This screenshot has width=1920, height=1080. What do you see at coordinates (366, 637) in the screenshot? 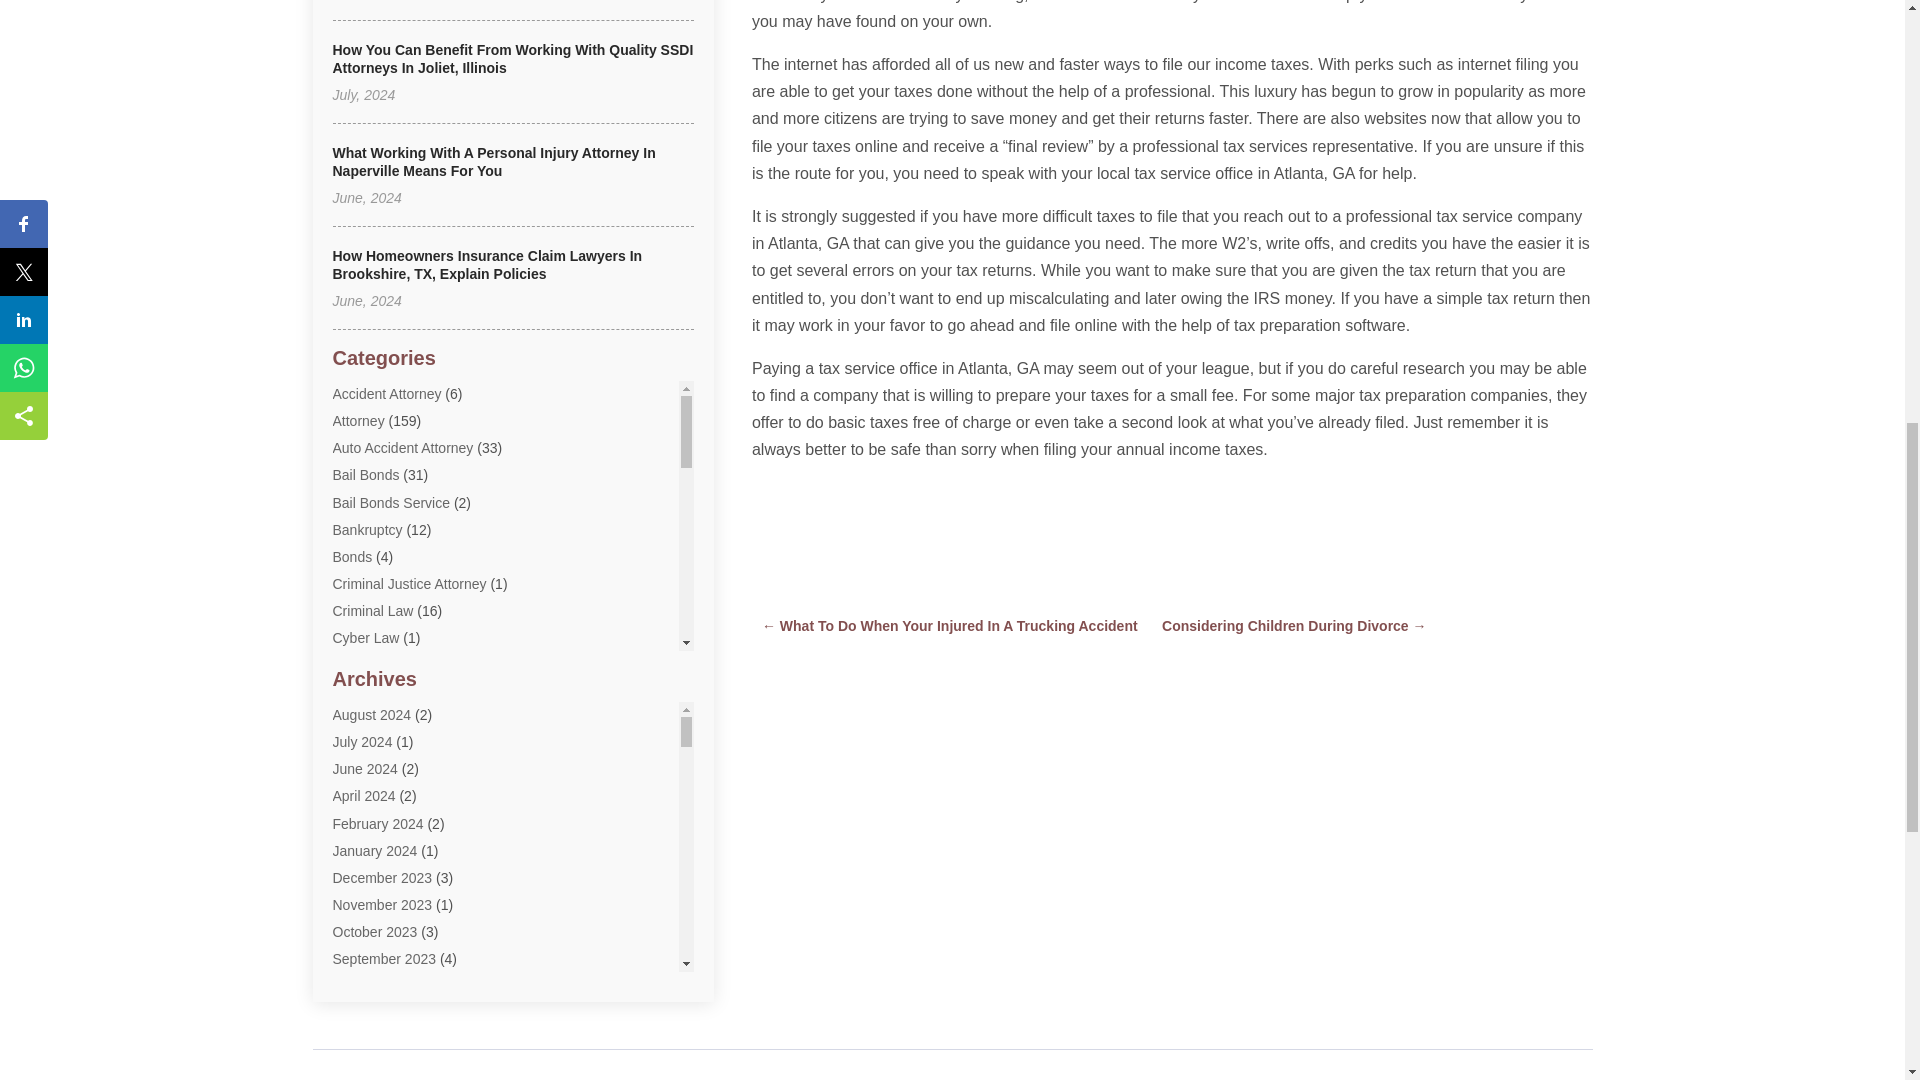
I see `Cyber Law` at bounding box center [366, 637].